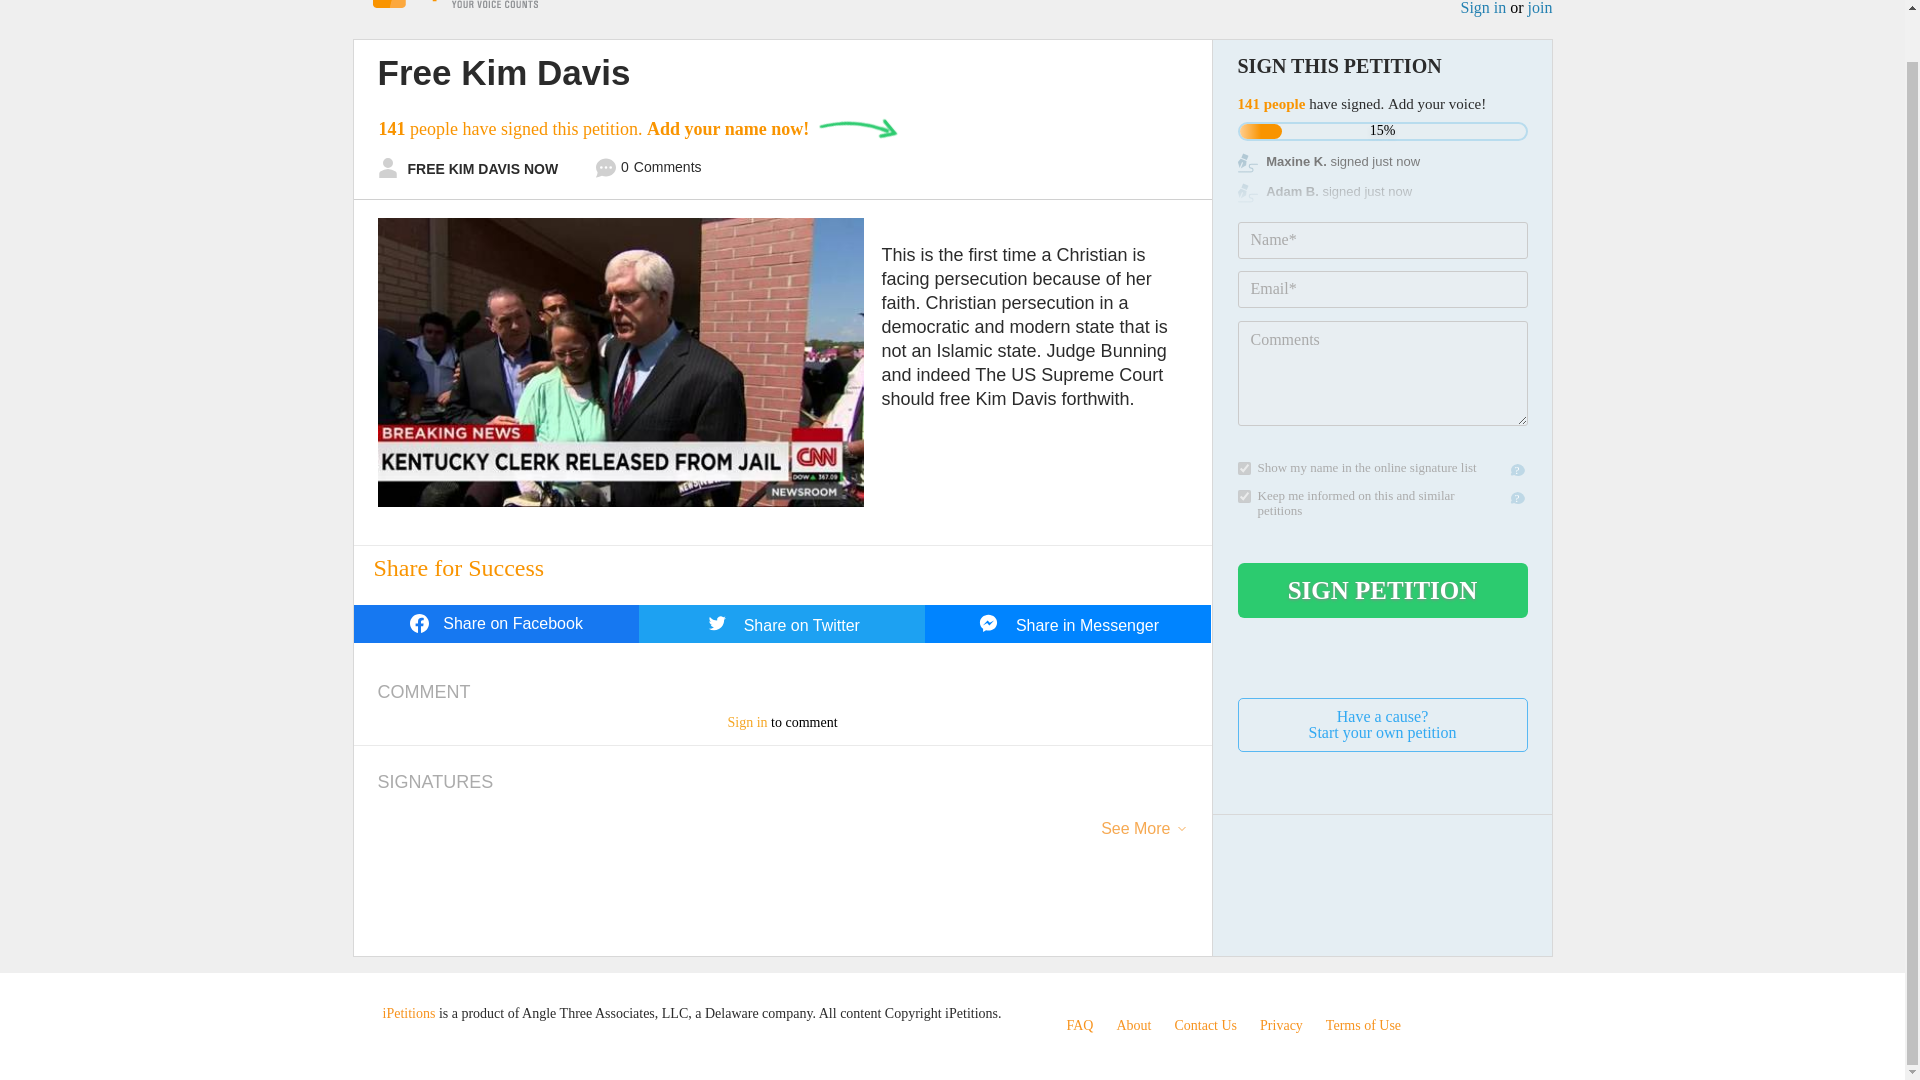 The height and width of the screenshot is (1080, 1920). I want to click on SIGN PETITION, so click(1383, 590).